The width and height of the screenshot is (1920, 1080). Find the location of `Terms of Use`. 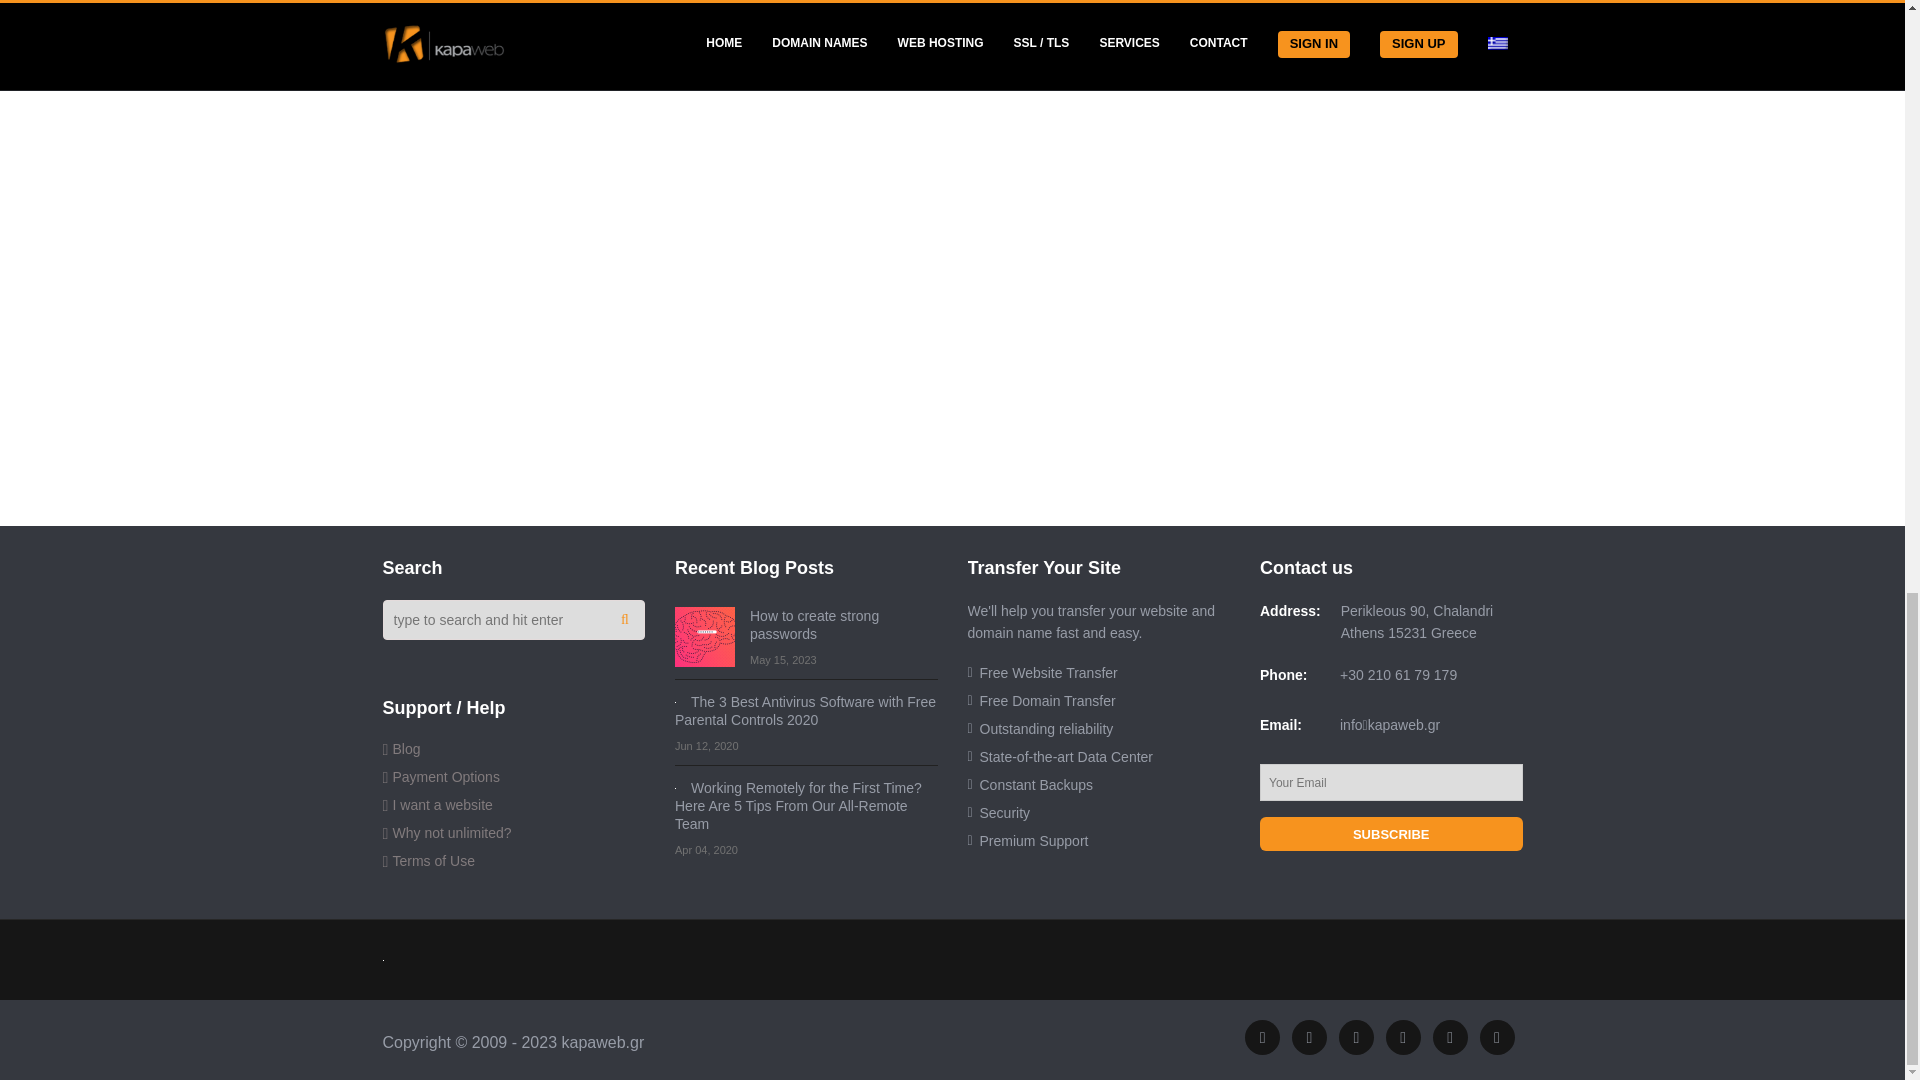

Terms of Use is located at coordinates (432, 861).